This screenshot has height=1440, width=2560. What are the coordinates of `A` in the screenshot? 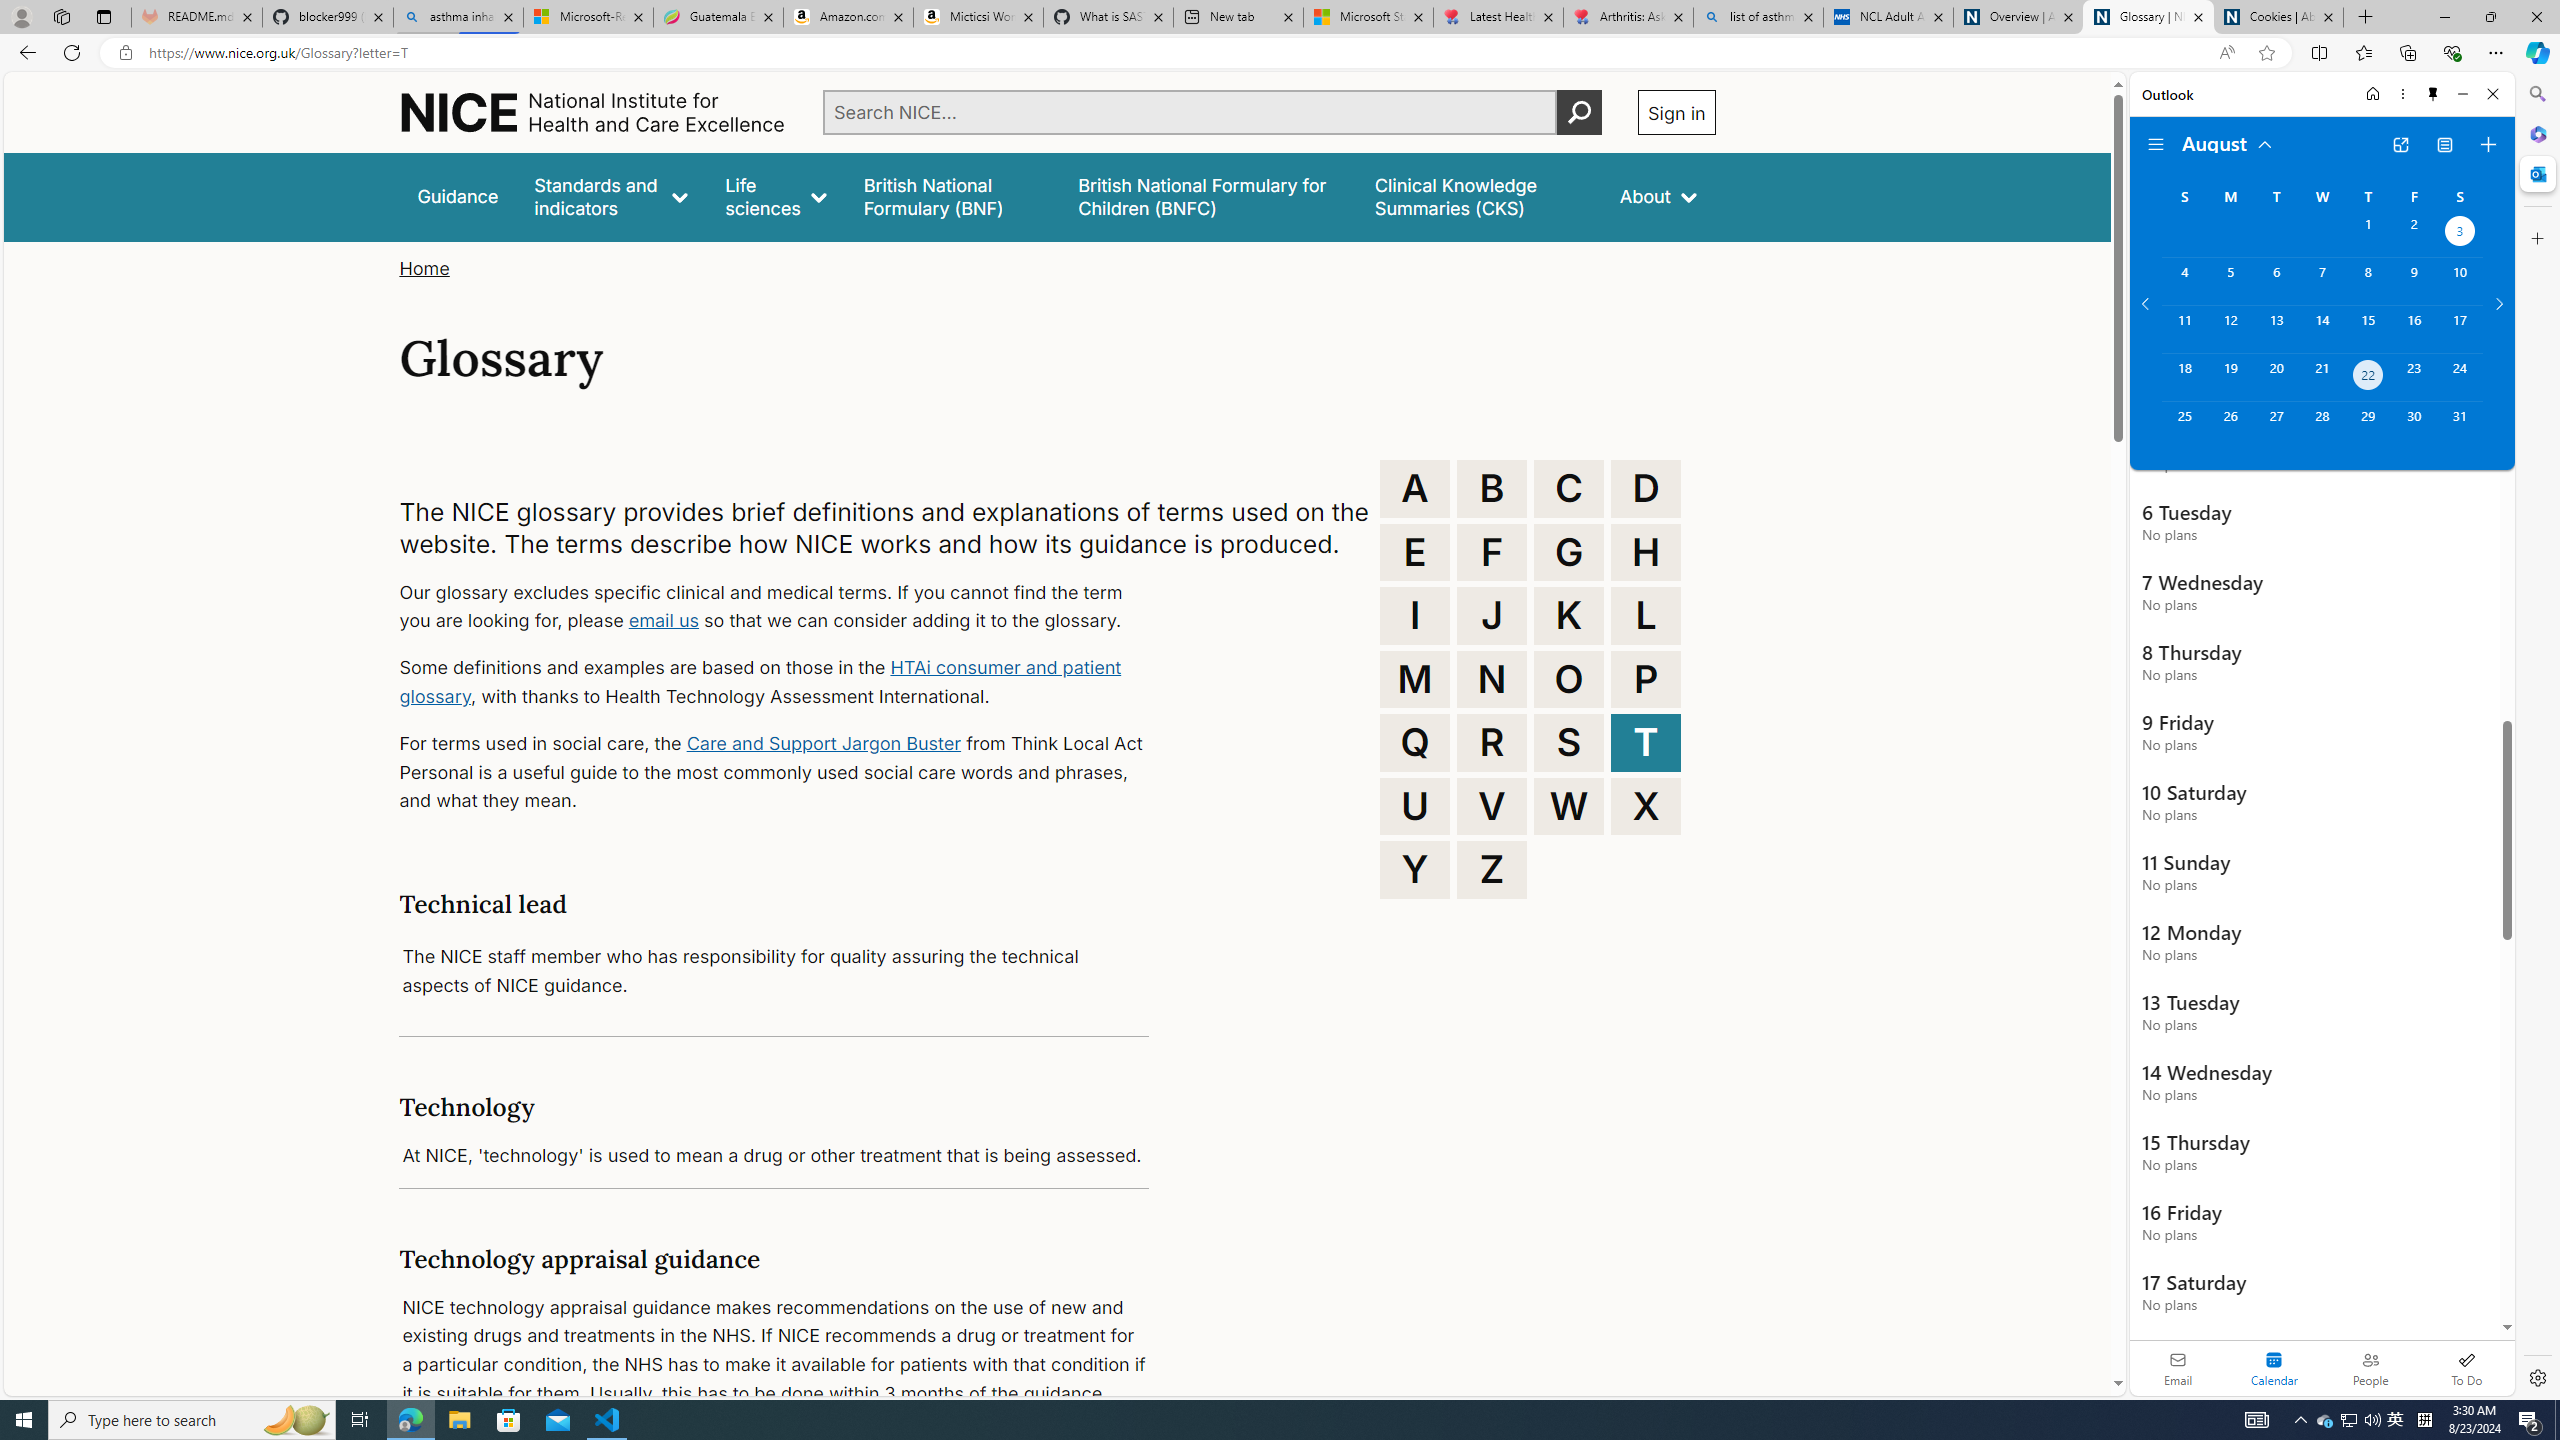 It's located at (1415, 488).